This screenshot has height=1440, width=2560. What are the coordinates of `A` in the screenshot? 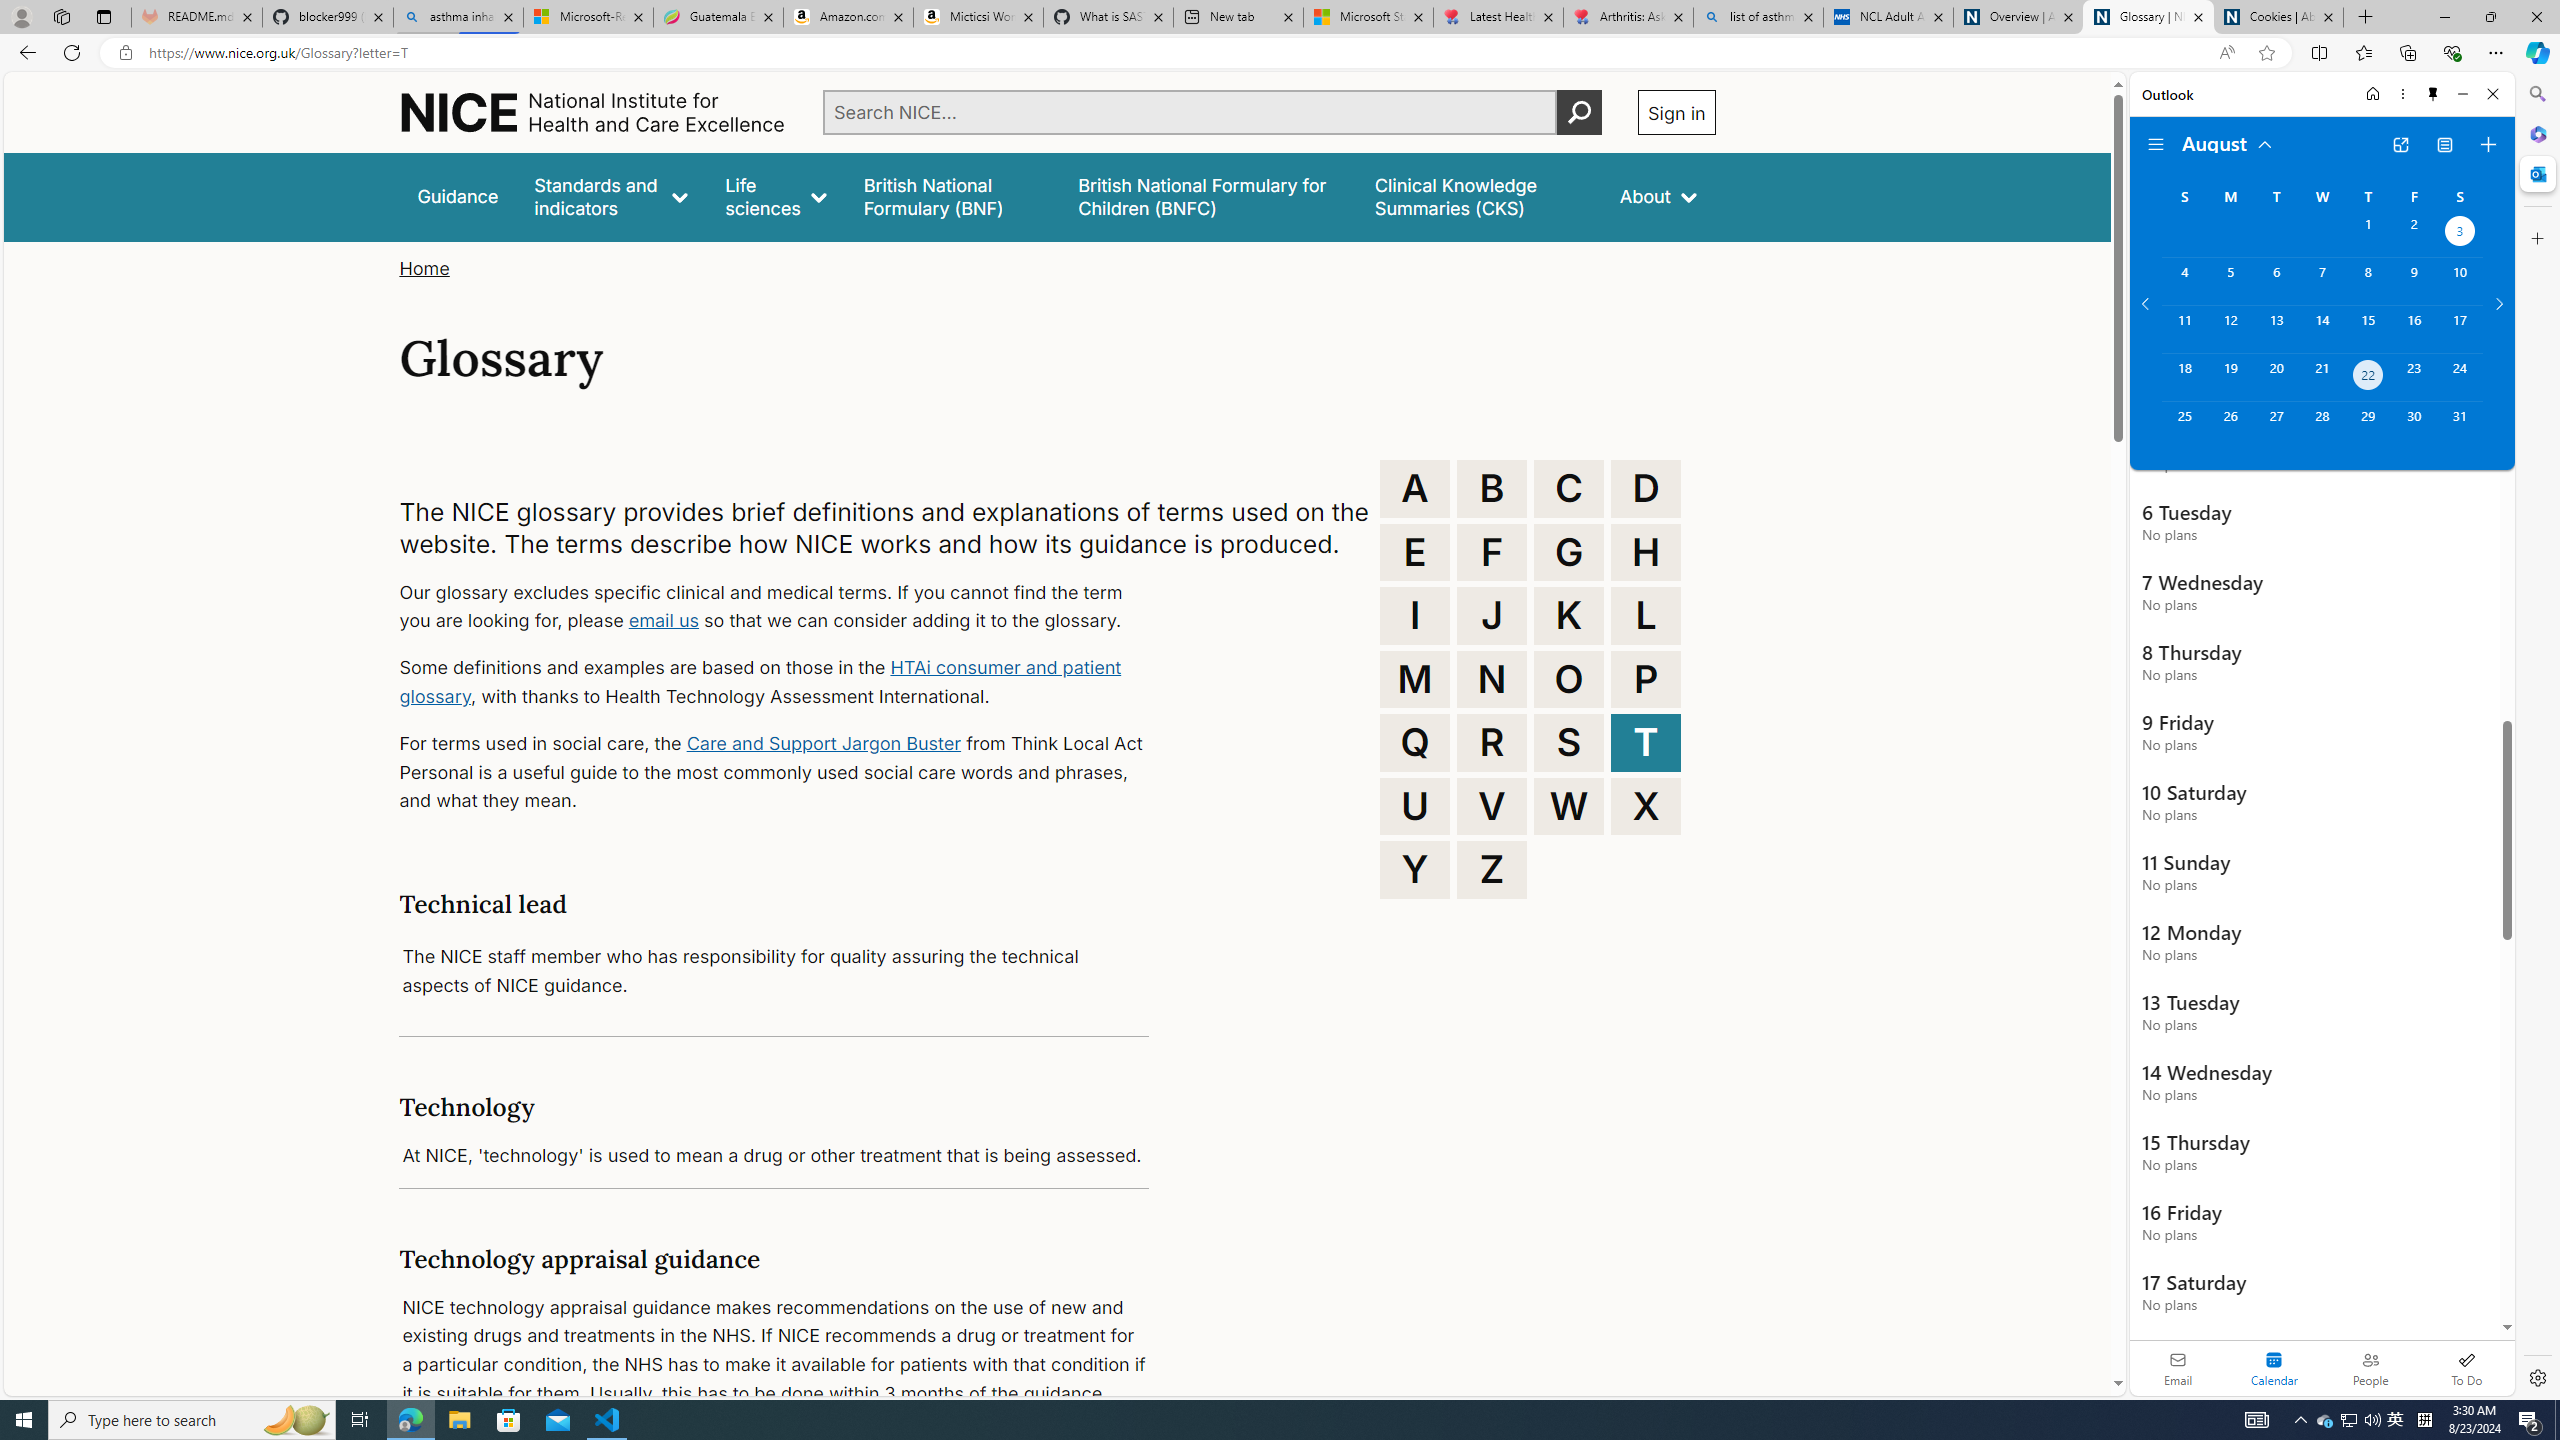 It's located at (1415, 488).